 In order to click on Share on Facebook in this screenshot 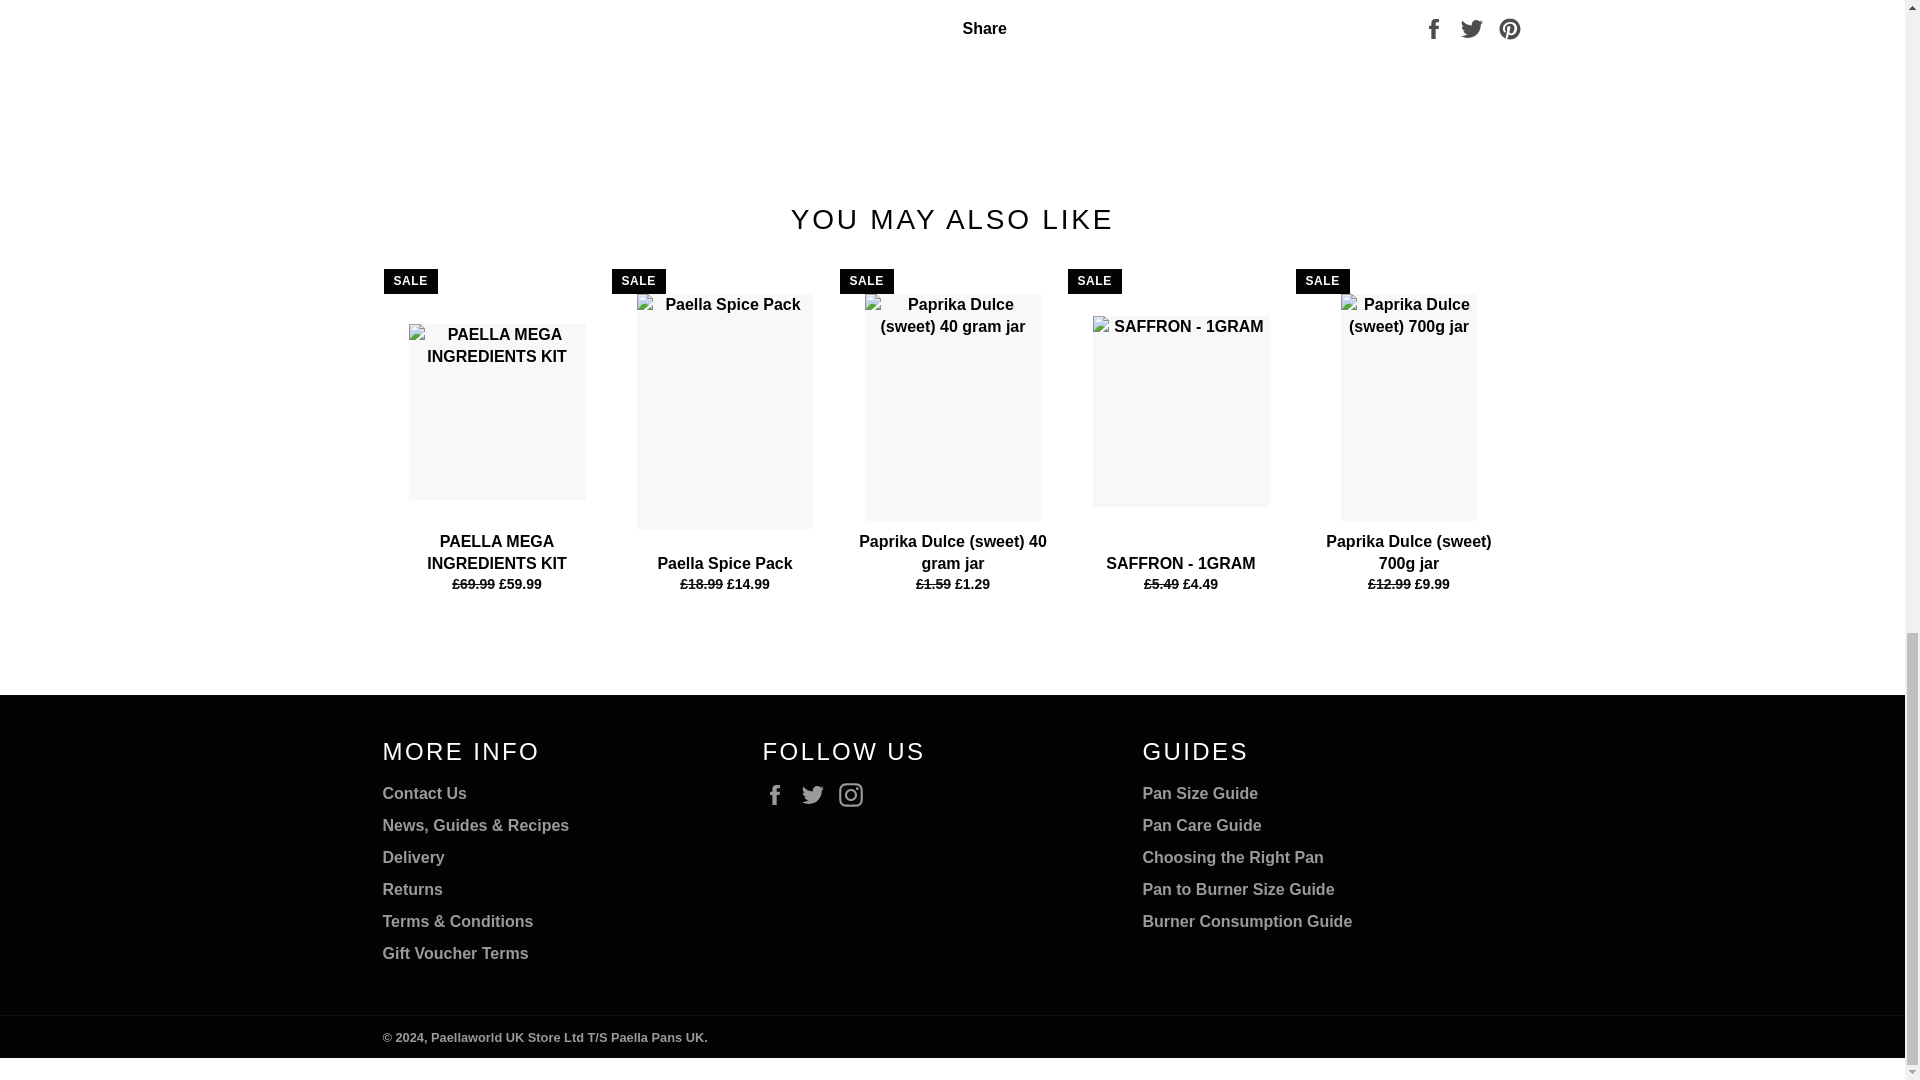, I will do `click(1436, 27)`.